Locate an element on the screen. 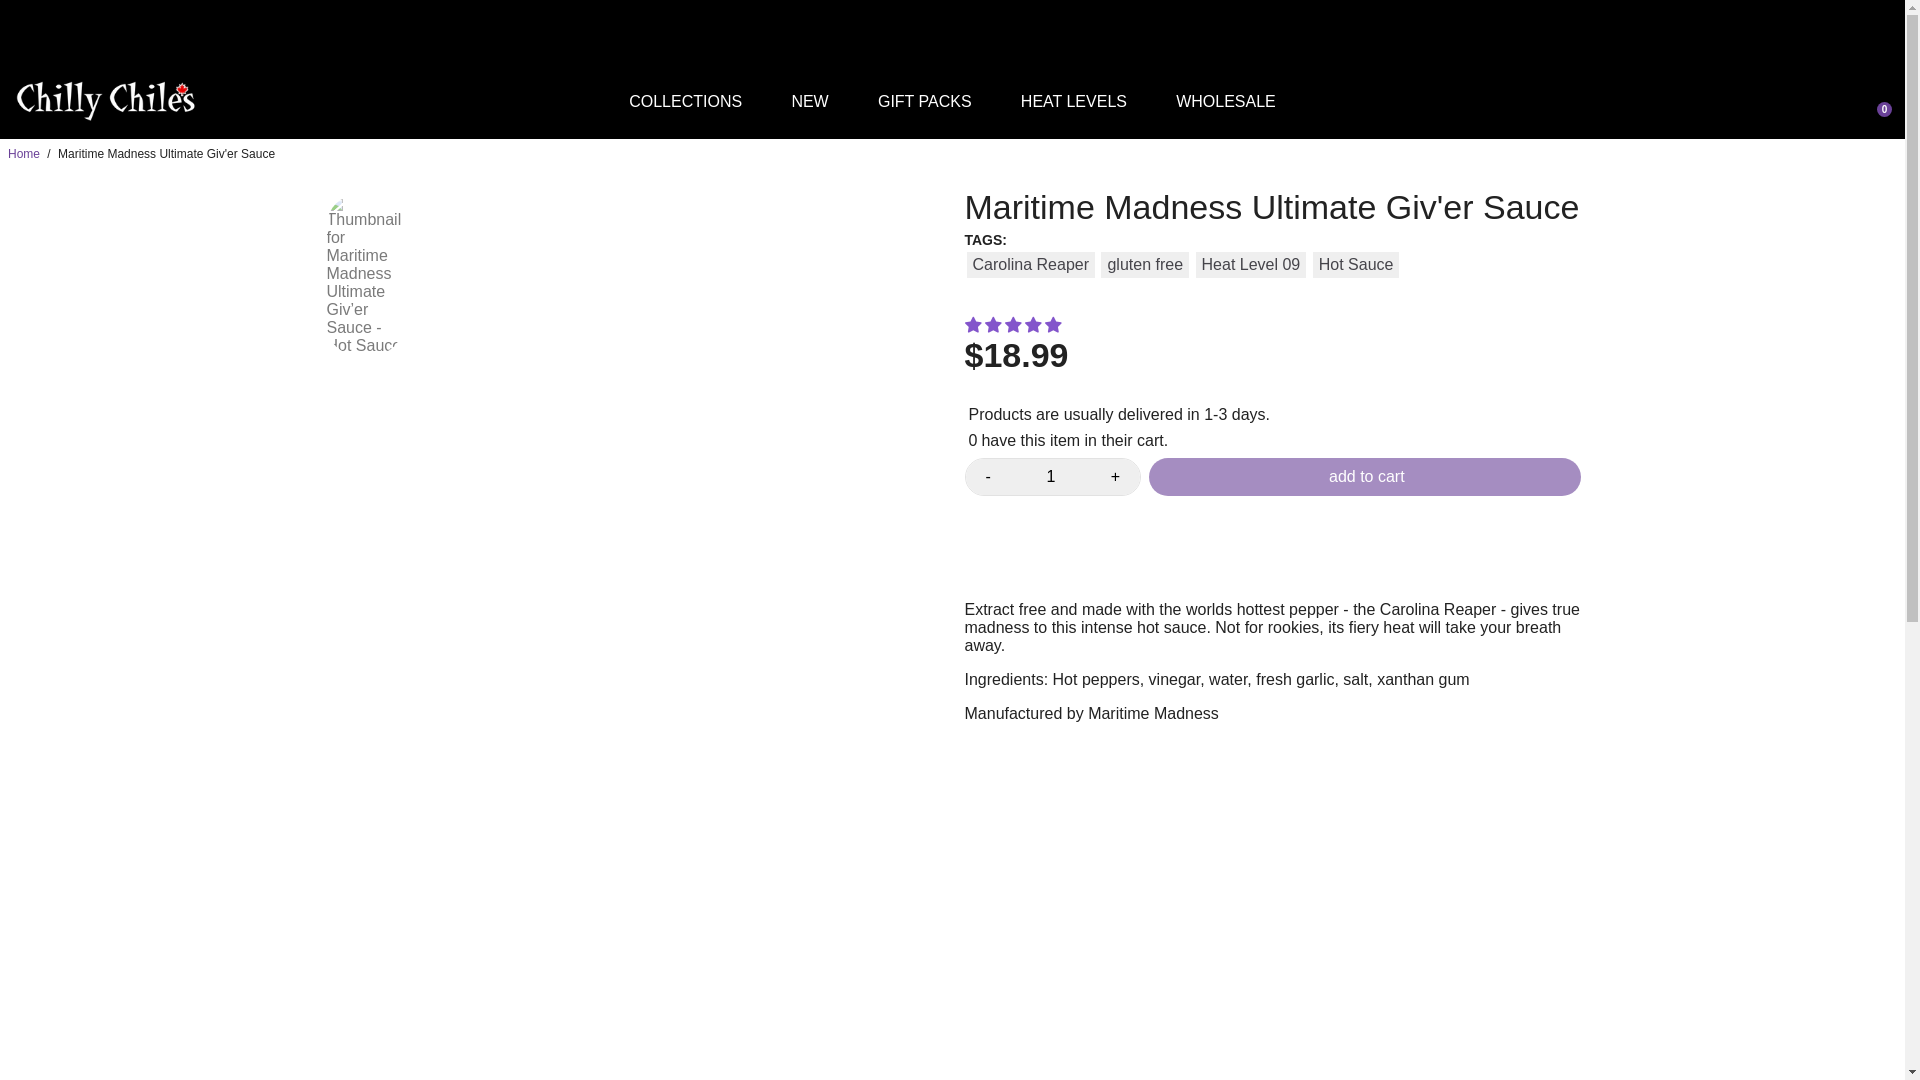 The image size is (1920, 1080). COLLECTIONS is located at coordinates (685, 101).